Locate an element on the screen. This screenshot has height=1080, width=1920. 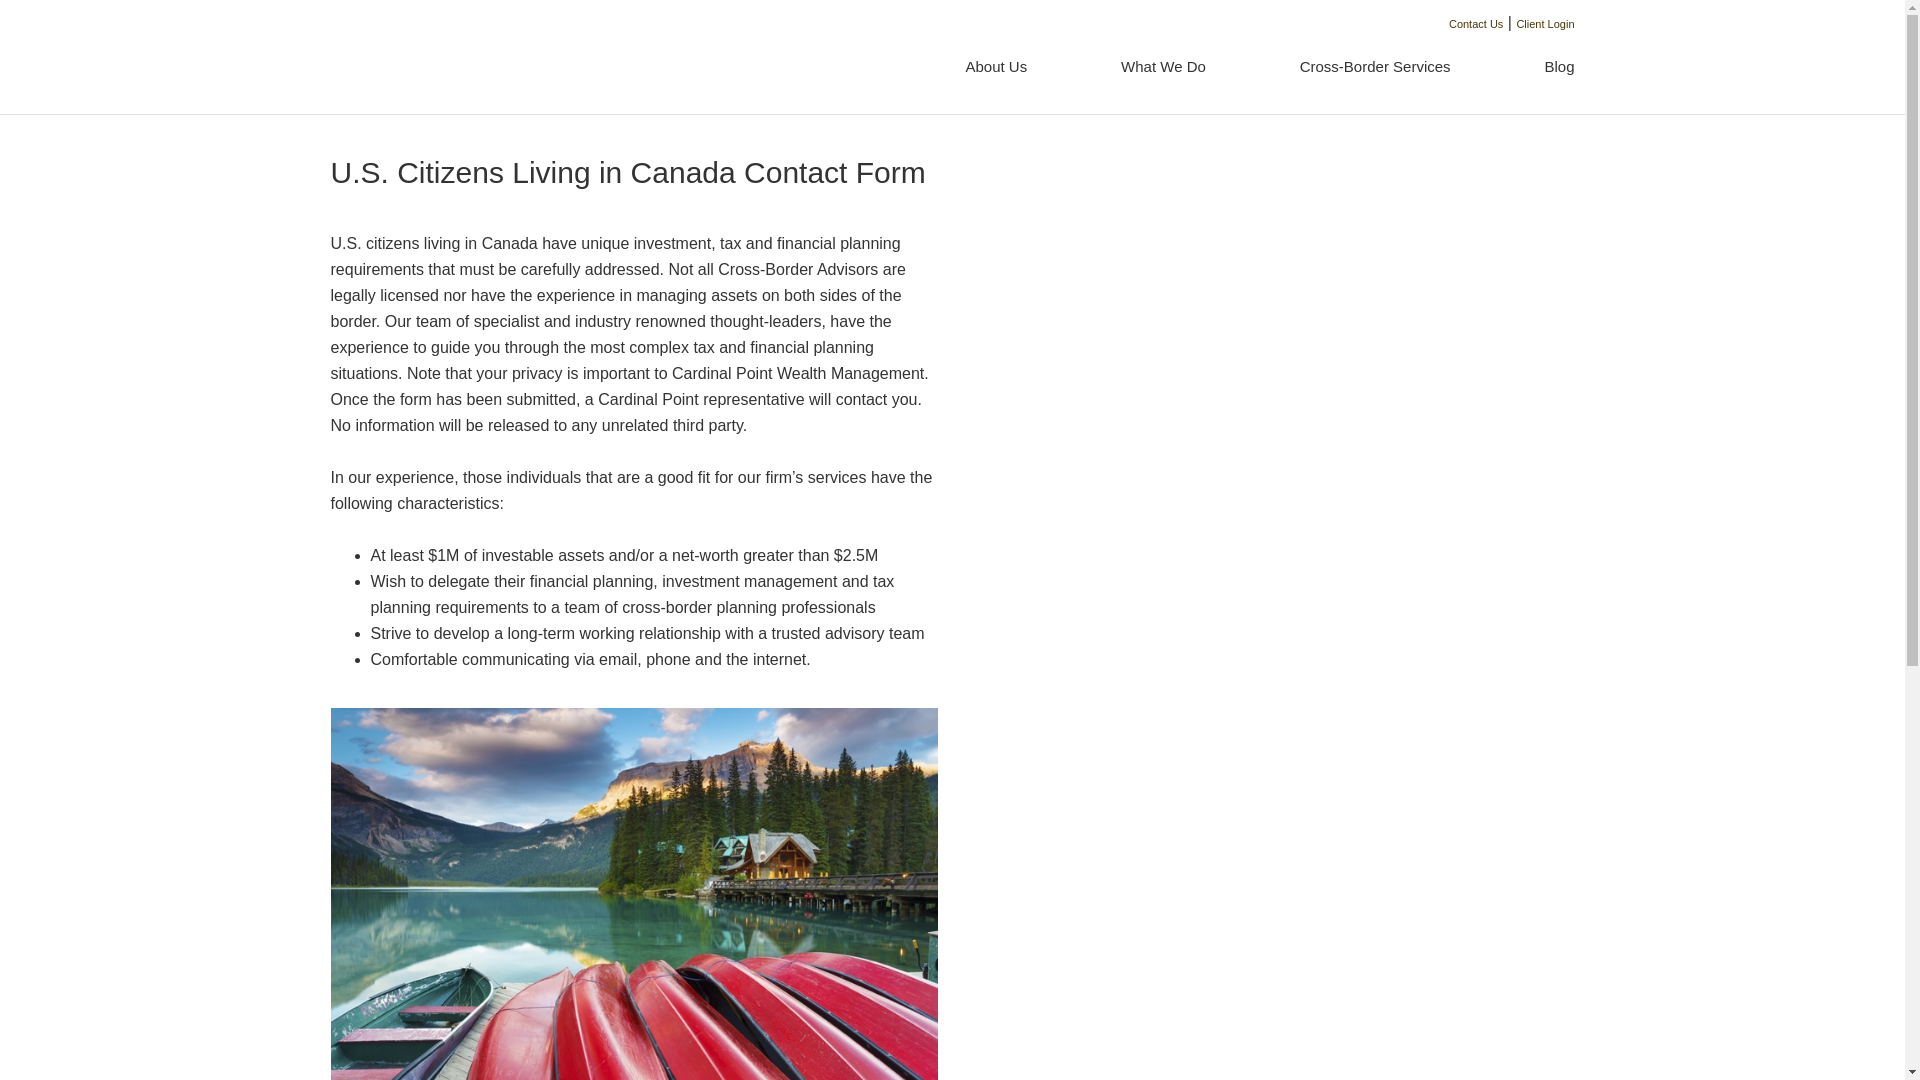
Client Login is located at coordinates (1545, 24).